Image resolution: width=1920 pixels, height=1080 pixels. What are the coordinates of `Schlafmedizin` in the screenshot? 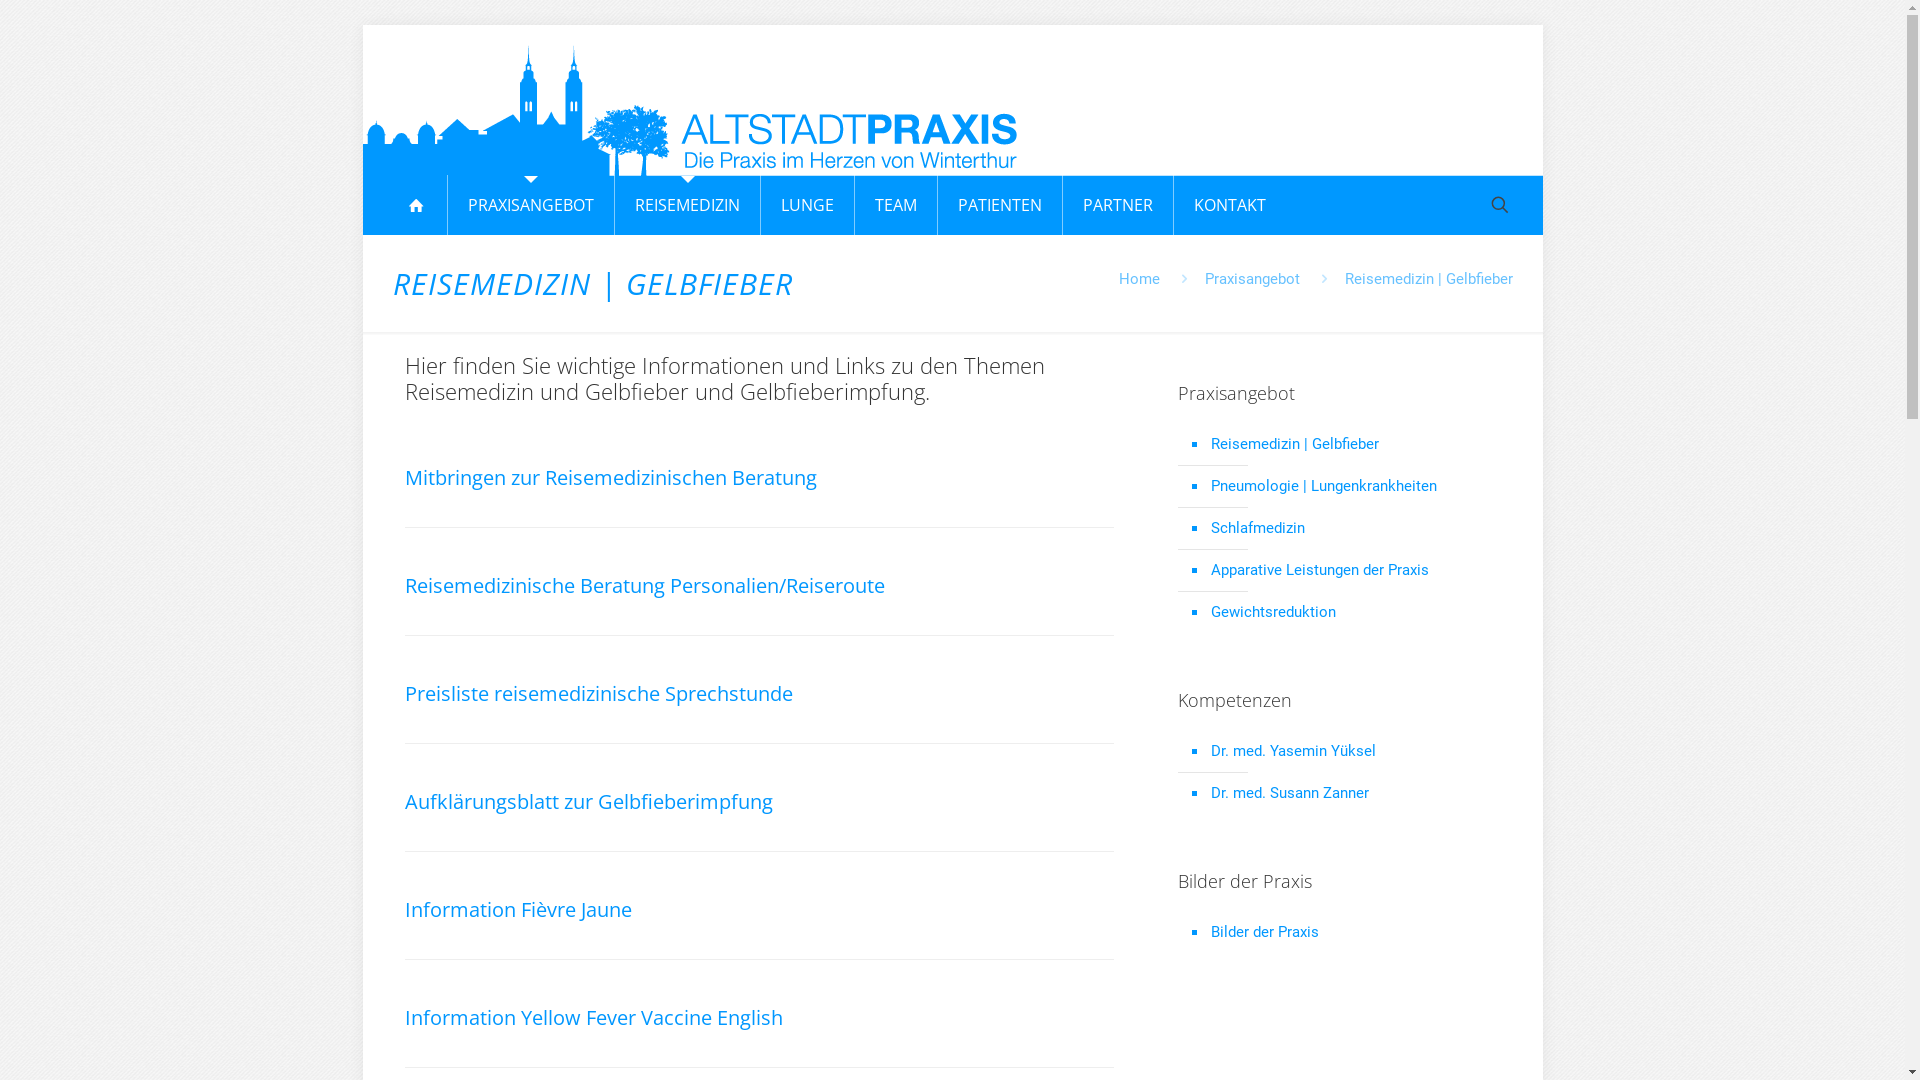 It's located at (1350, 529).